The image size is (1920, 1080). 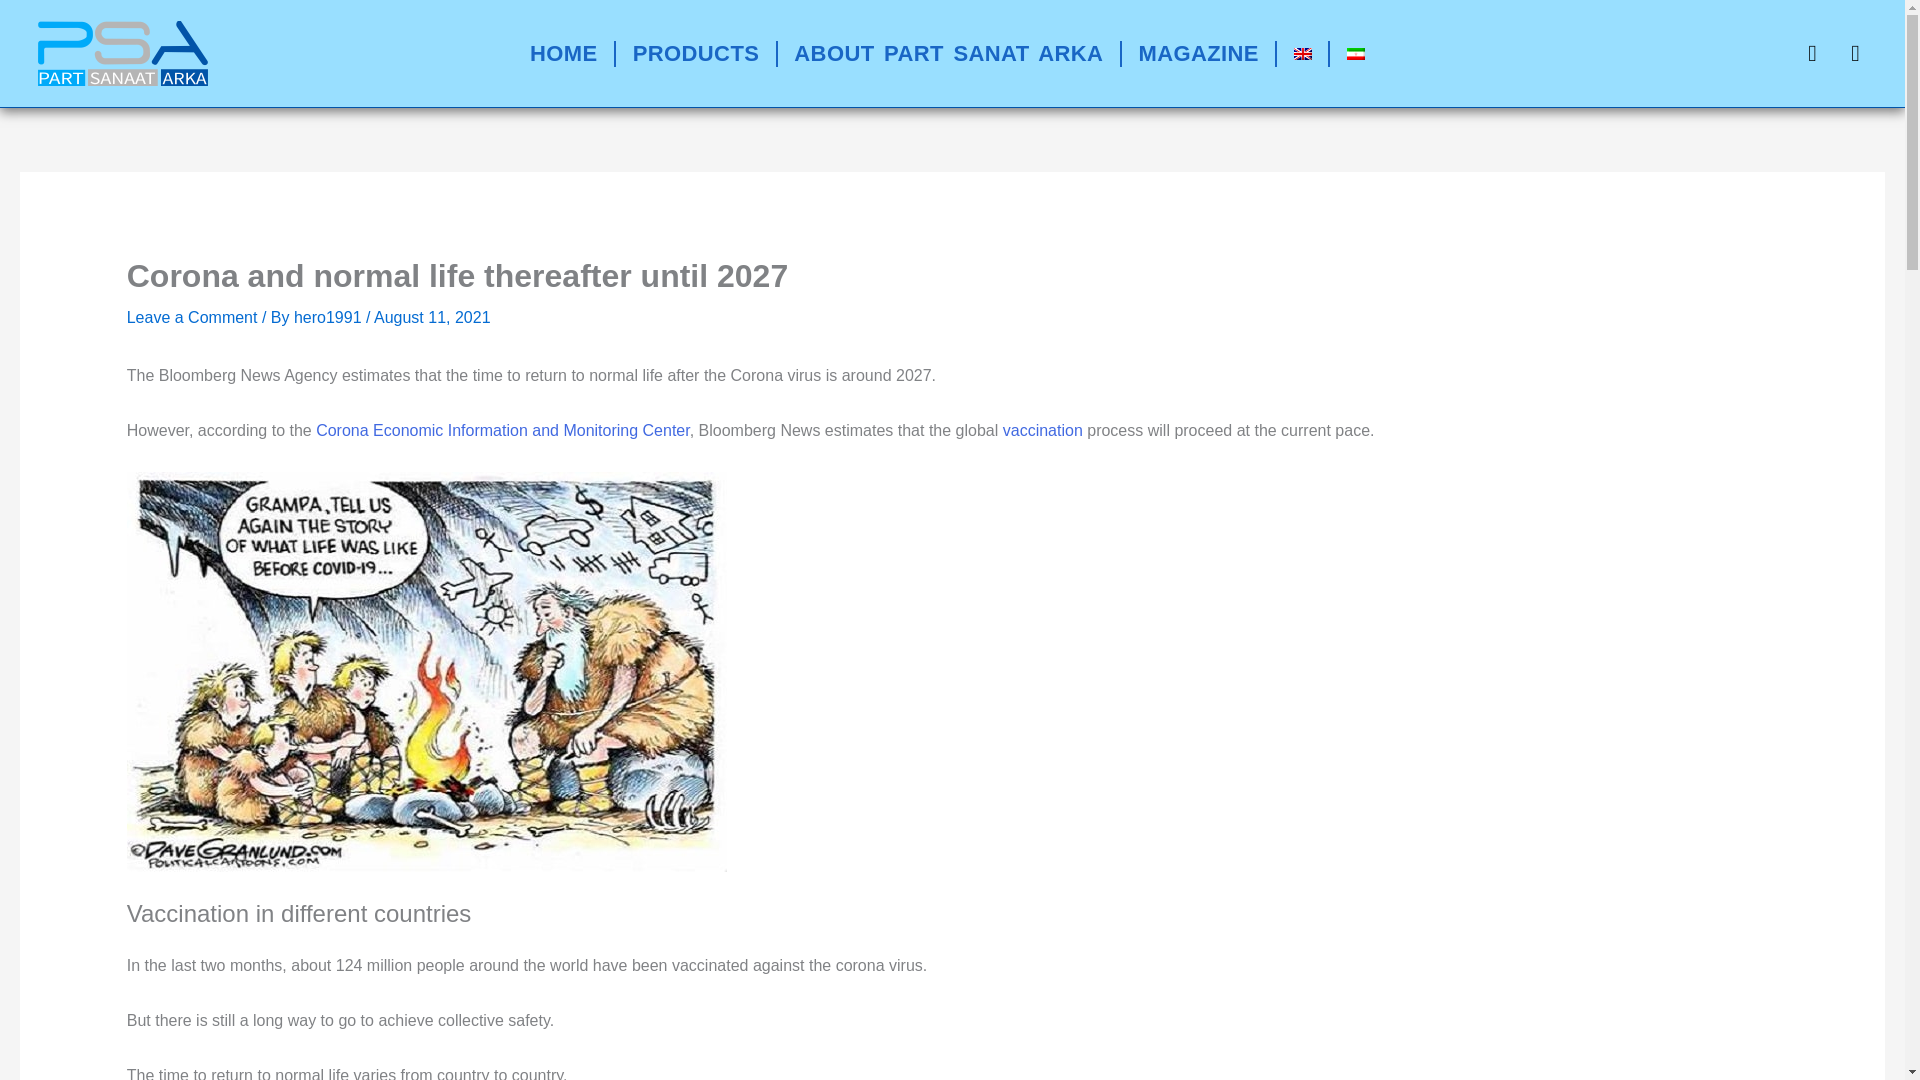 I want to click on HOME, so click(x=563, y=54).